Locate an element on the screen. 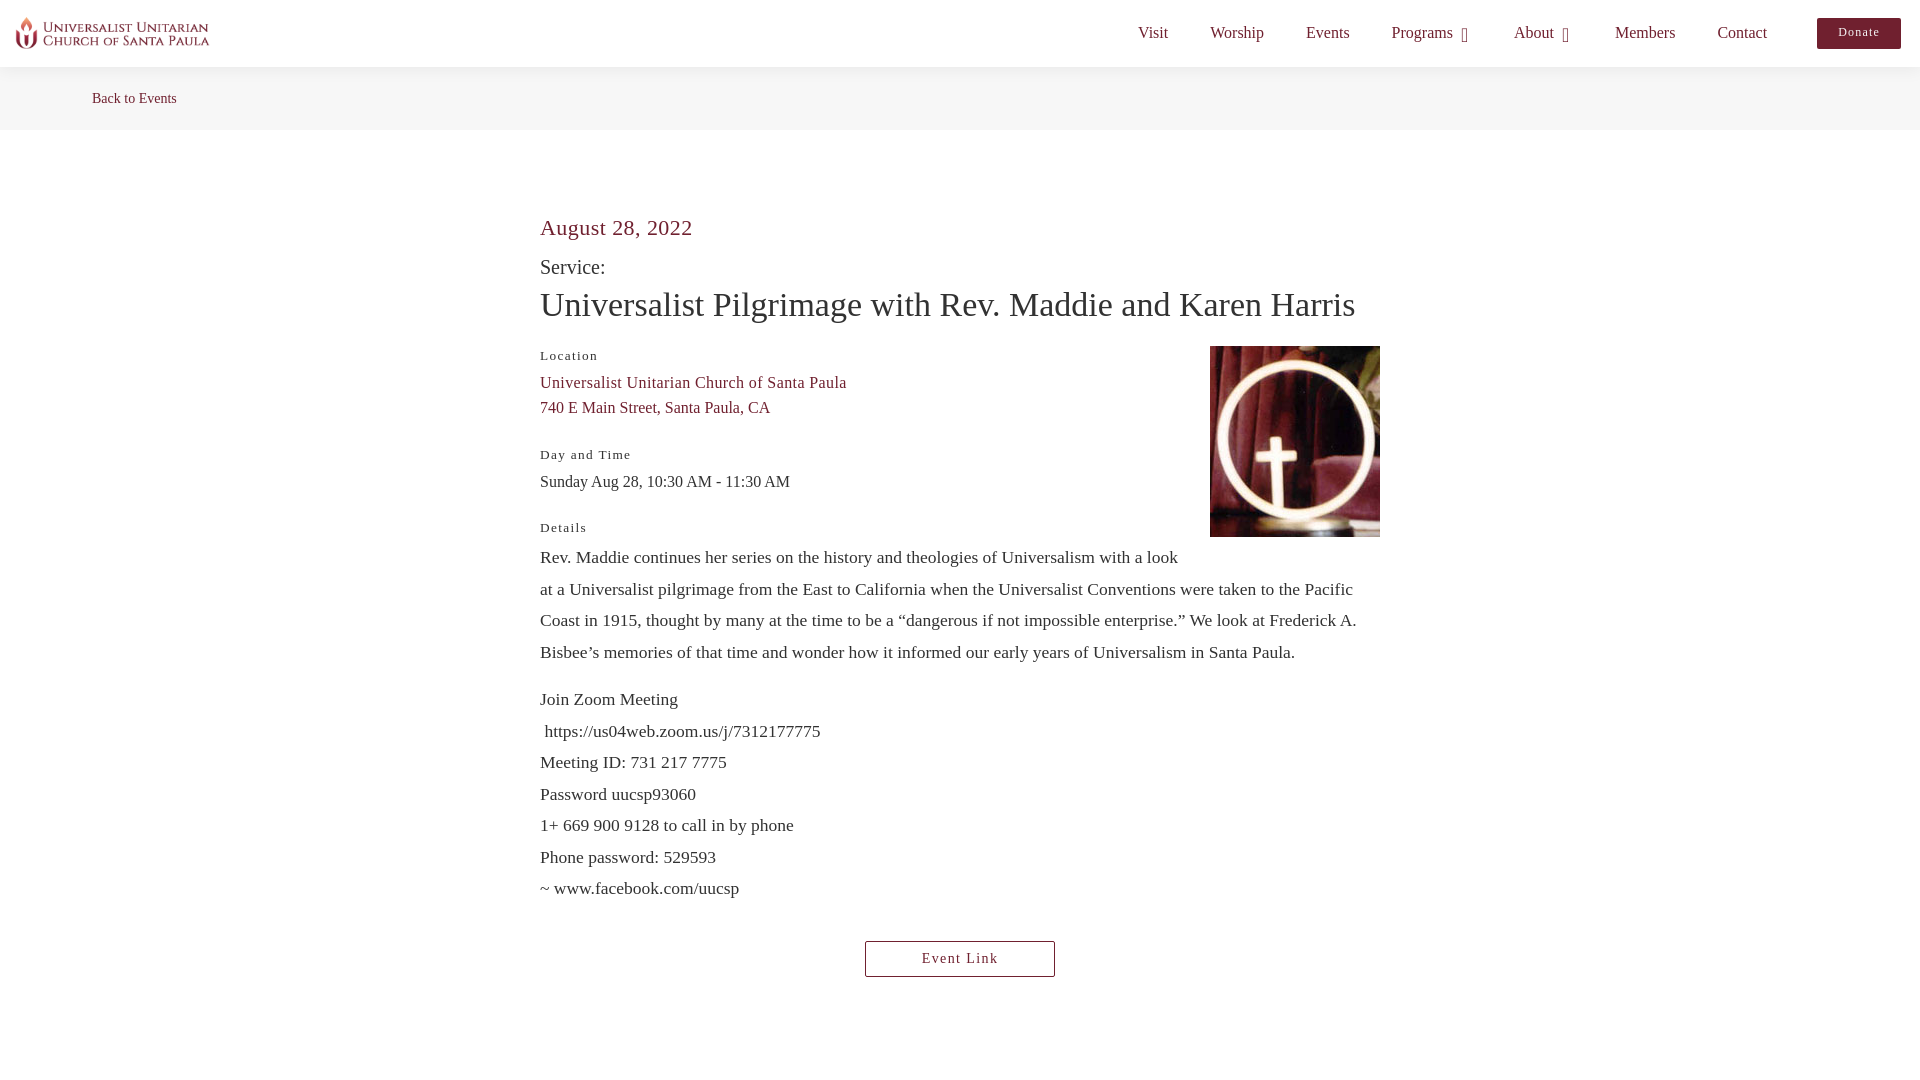 Image resolution: width=1920 pixels, height=1080 pixels. Programs is located at coordinates (1431, 32).